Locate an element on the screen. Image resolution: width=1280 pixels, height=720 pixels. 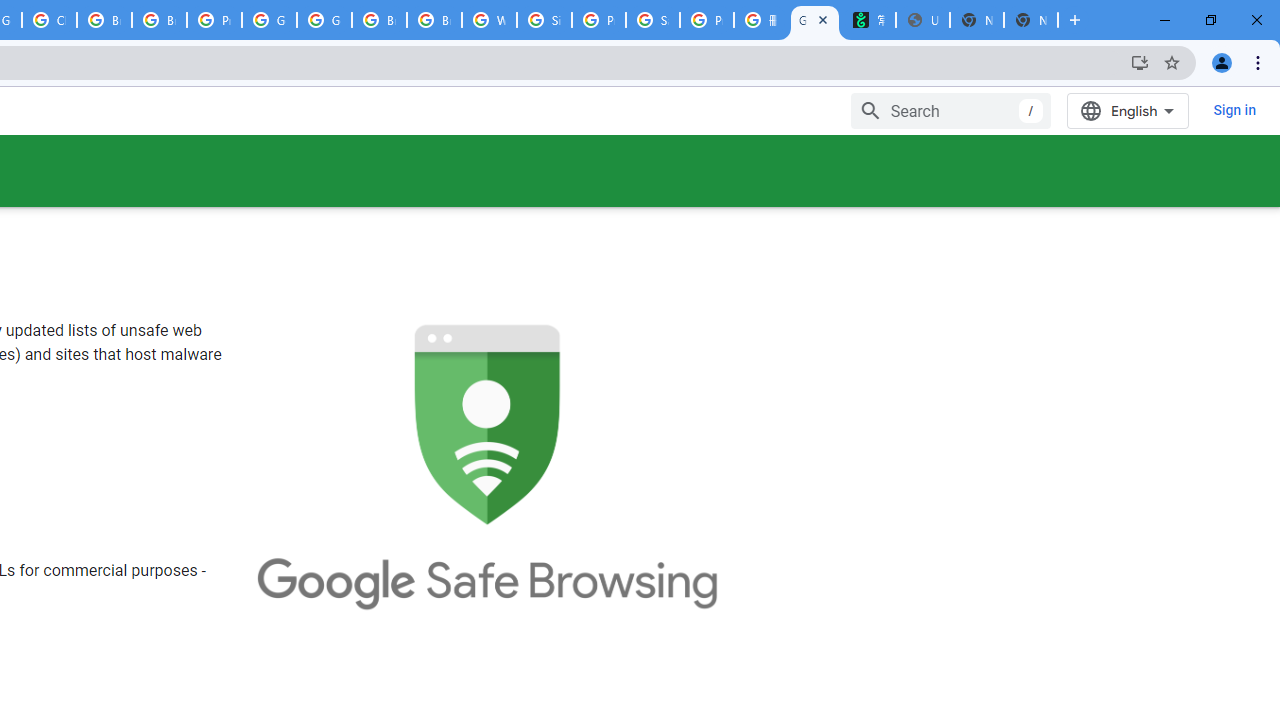
Google Cloud Platform is located at coordinates (324, 20).